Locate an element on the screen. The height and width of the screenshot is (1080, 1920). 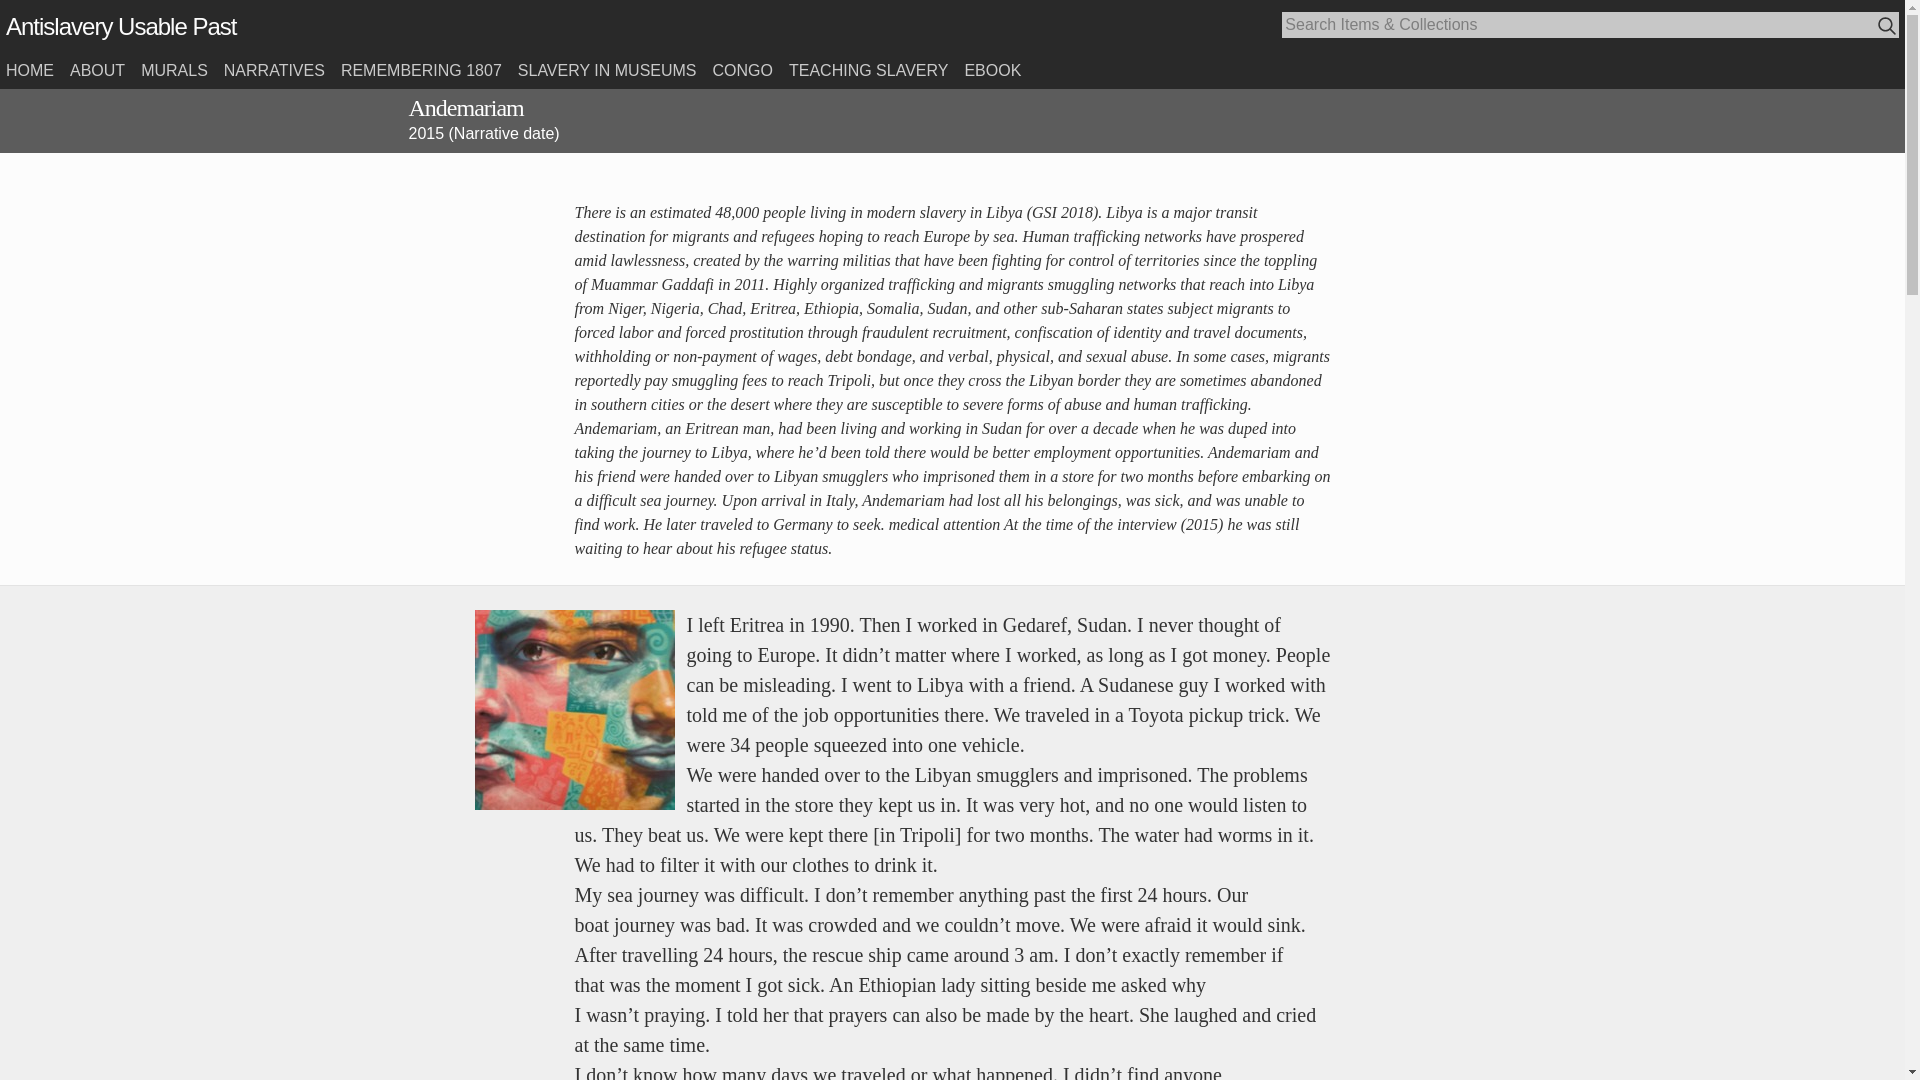
Search is located at coordinates (1888, 26).